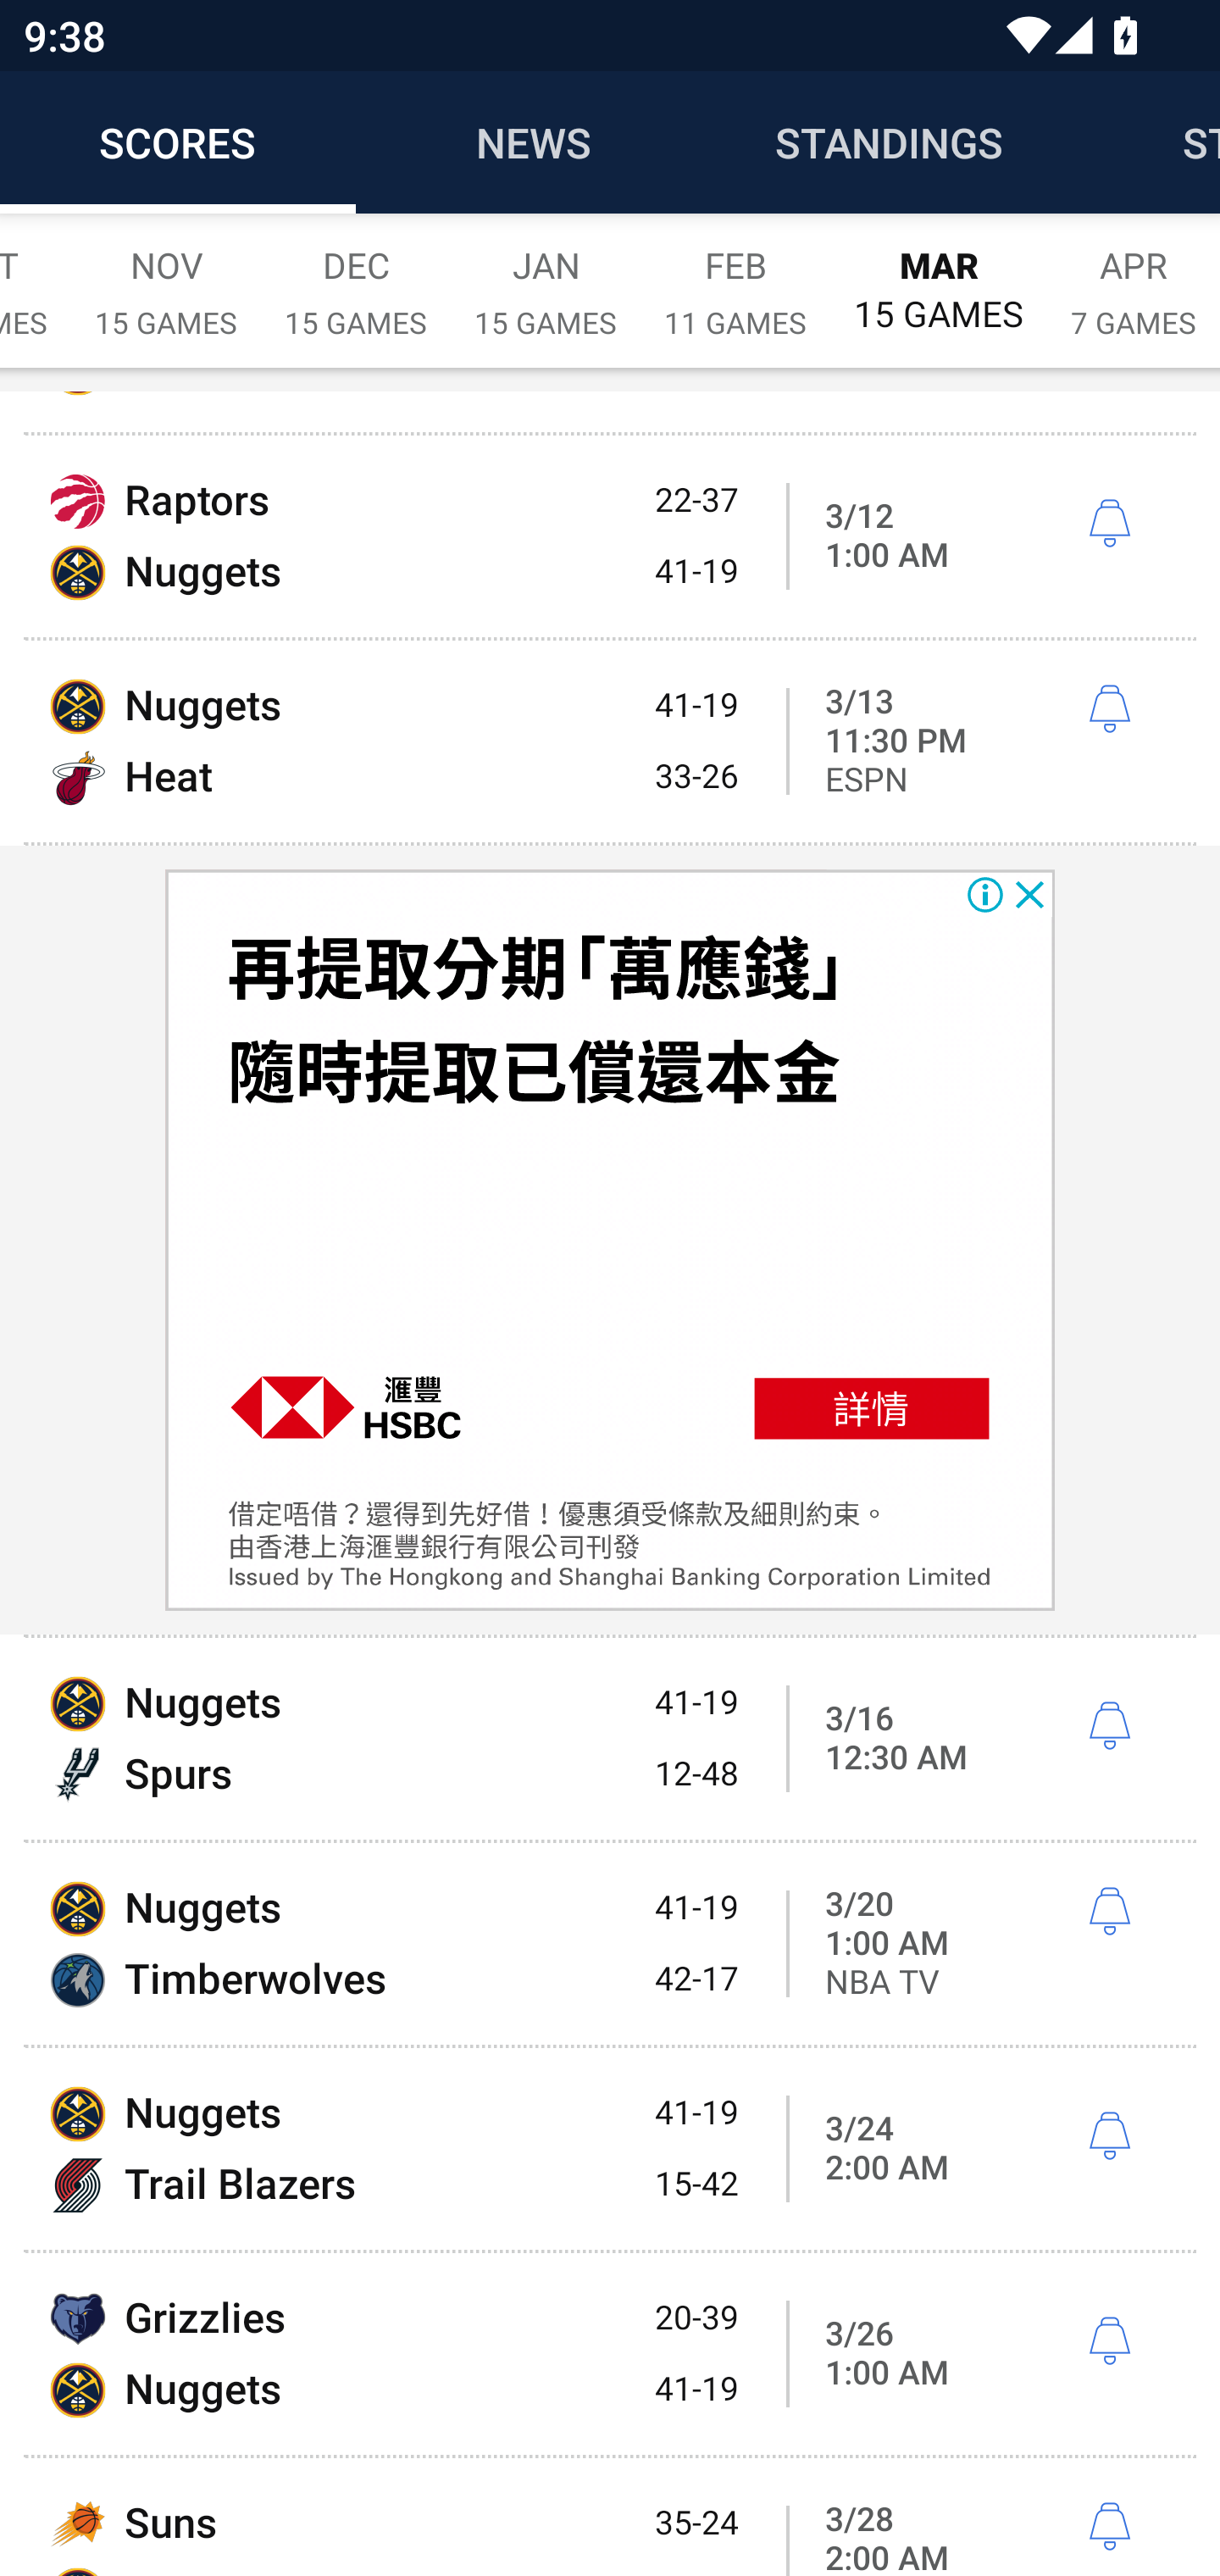  Describe the element at coordinates (1109, 709) in the screenshot. I see `í` at that location.